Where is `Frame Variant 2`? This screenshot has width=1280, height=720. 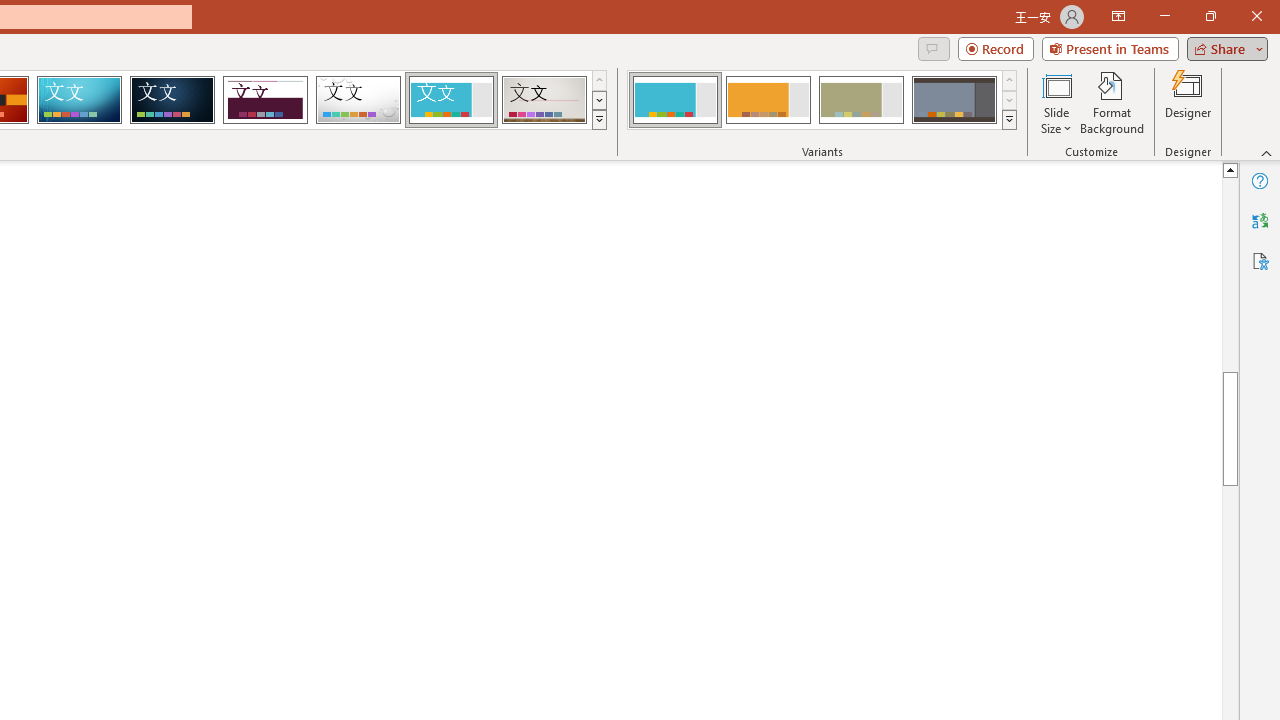
Frame Variant 2 is located at coordinates (768, 100).